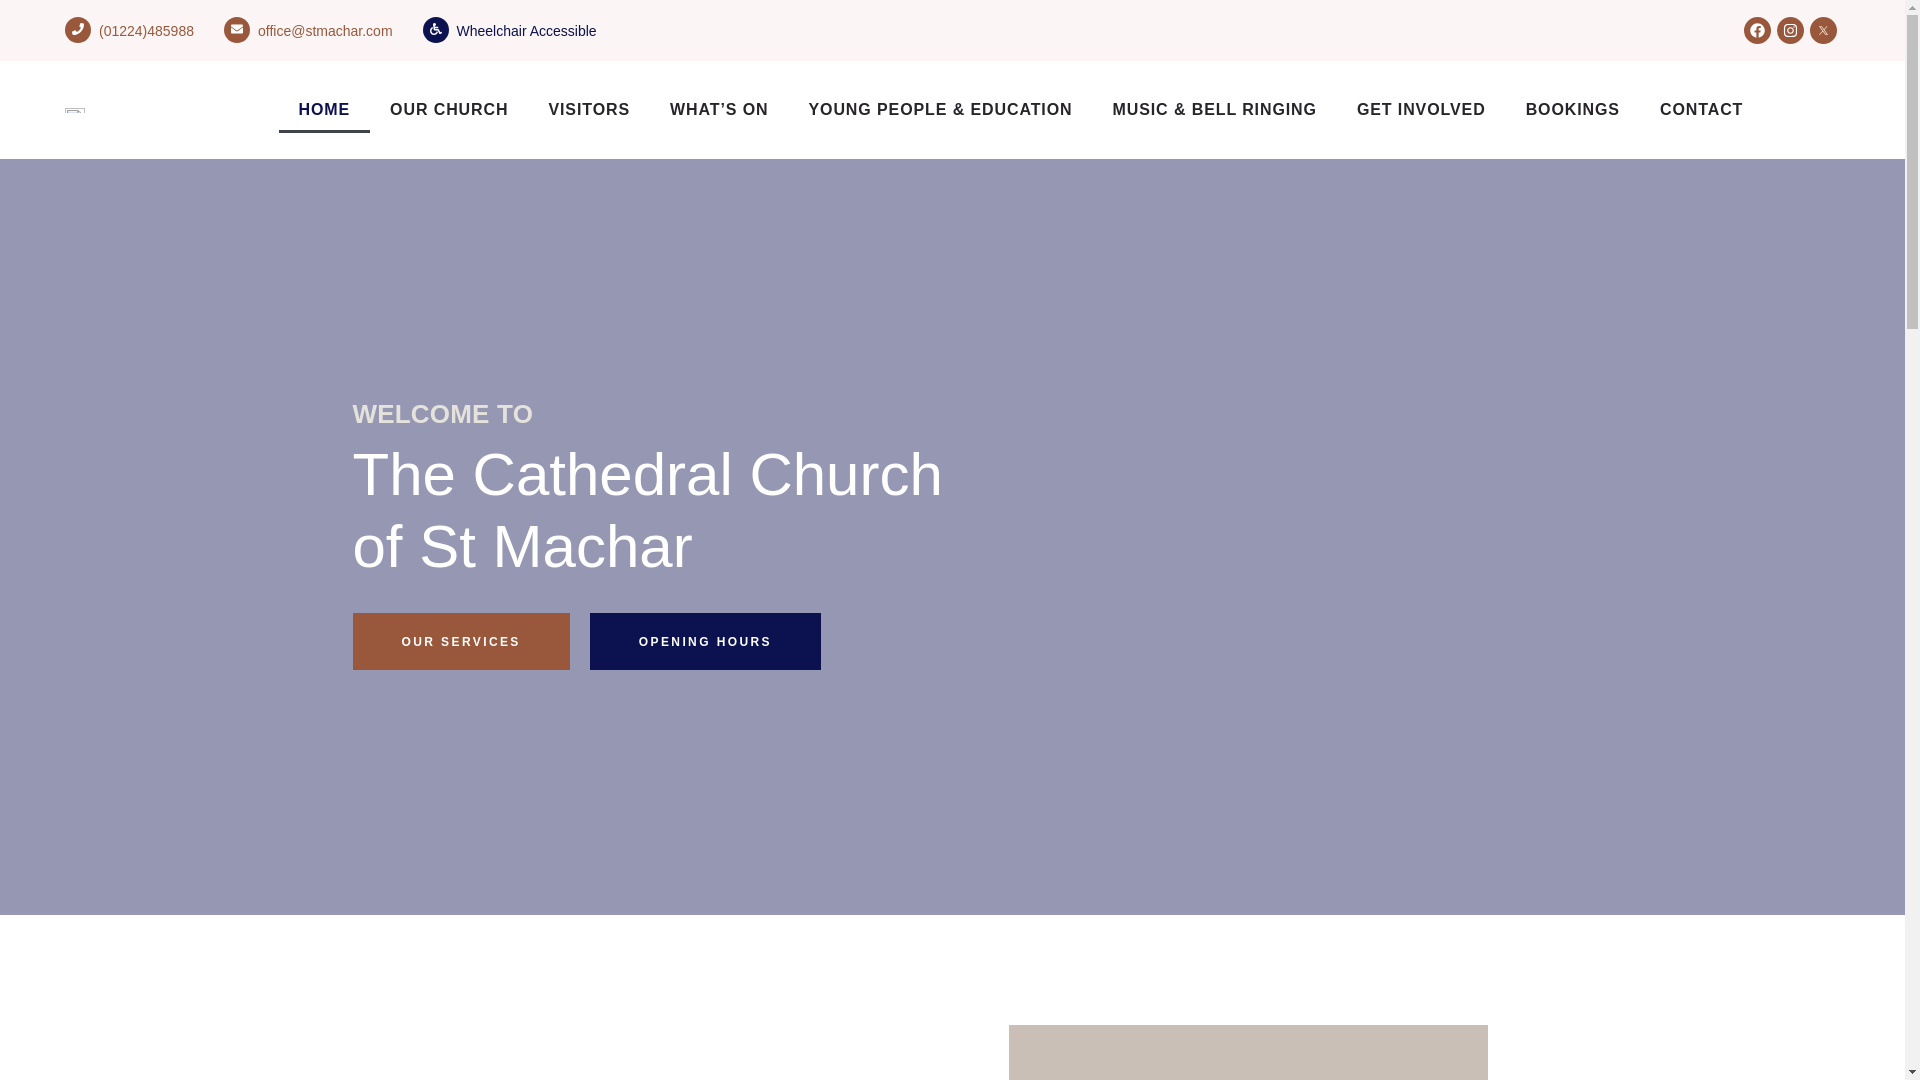  I want to click on HOME, so click(324, 110).